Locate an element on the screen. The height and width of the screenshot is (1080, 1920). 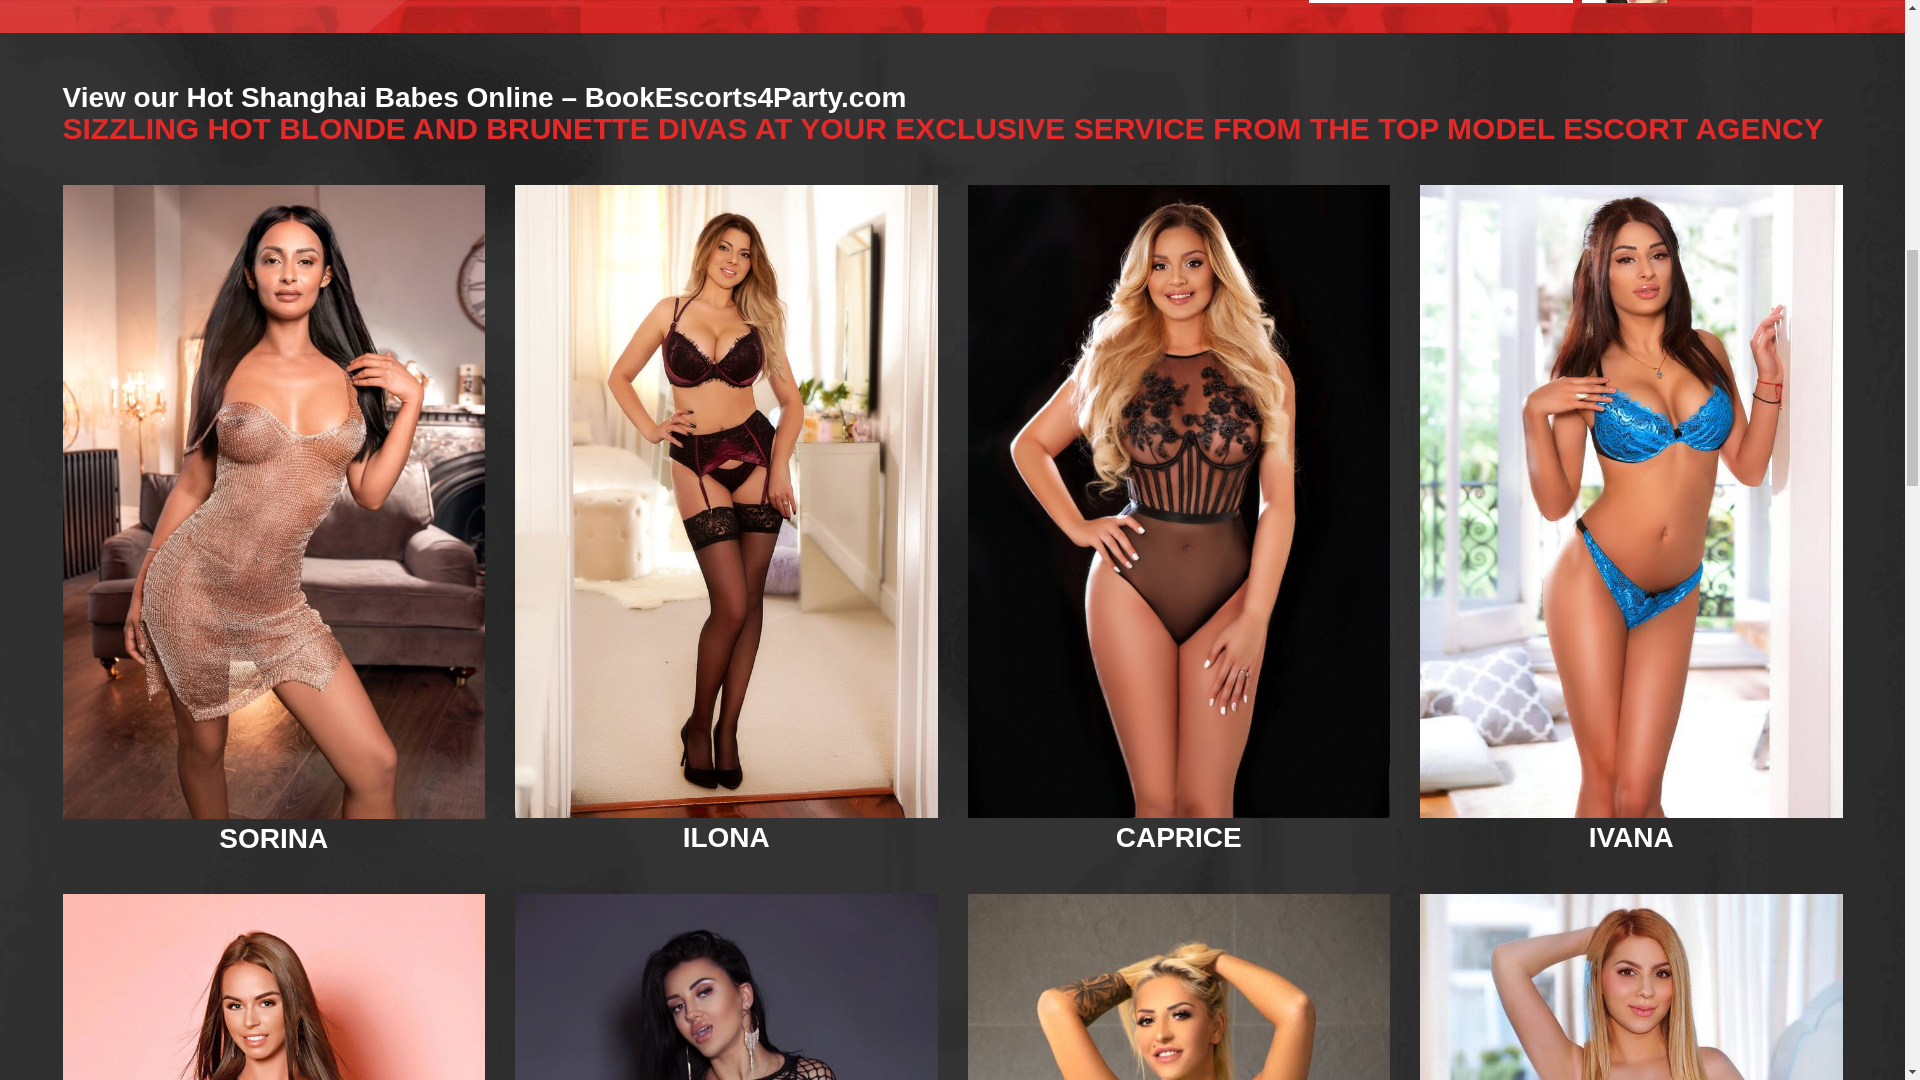
ILONA is located at coordinates (726, 837).